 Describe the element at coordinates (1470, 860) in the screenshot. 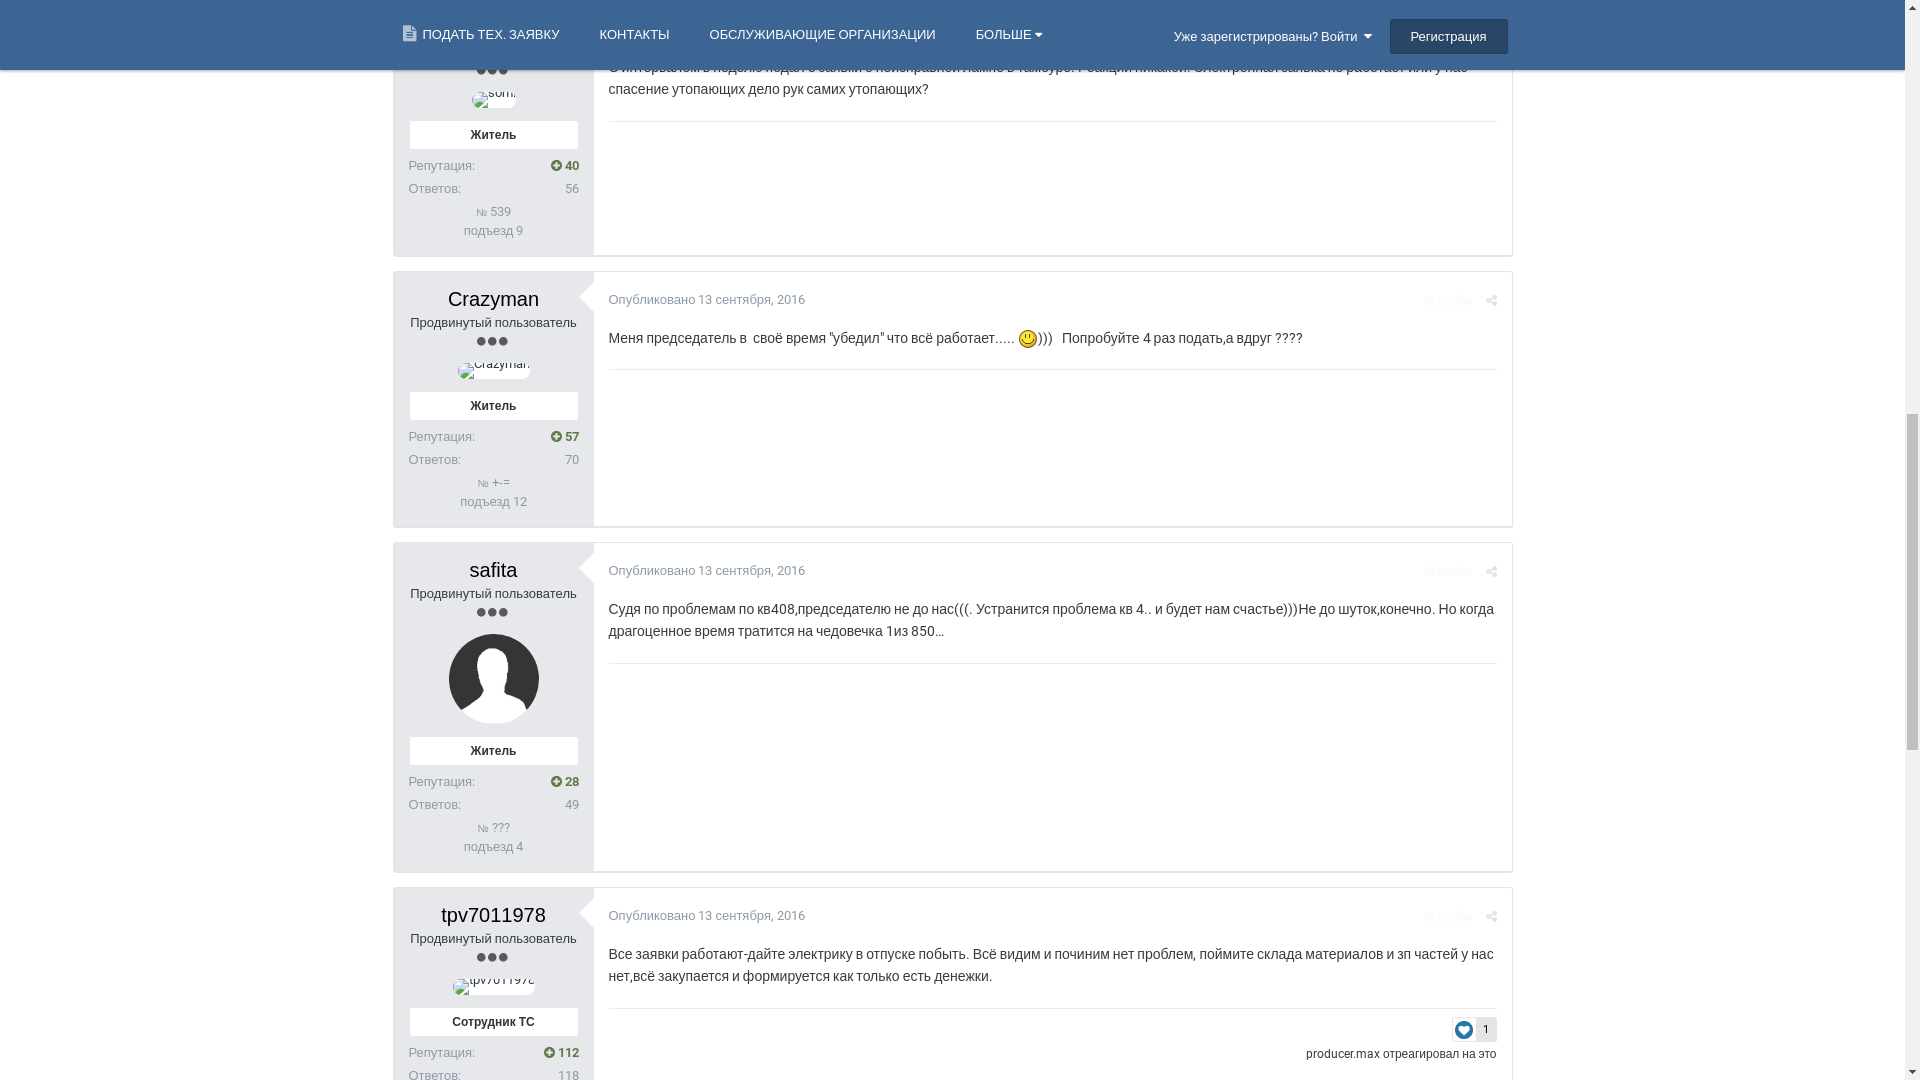

I see `10` at that location.